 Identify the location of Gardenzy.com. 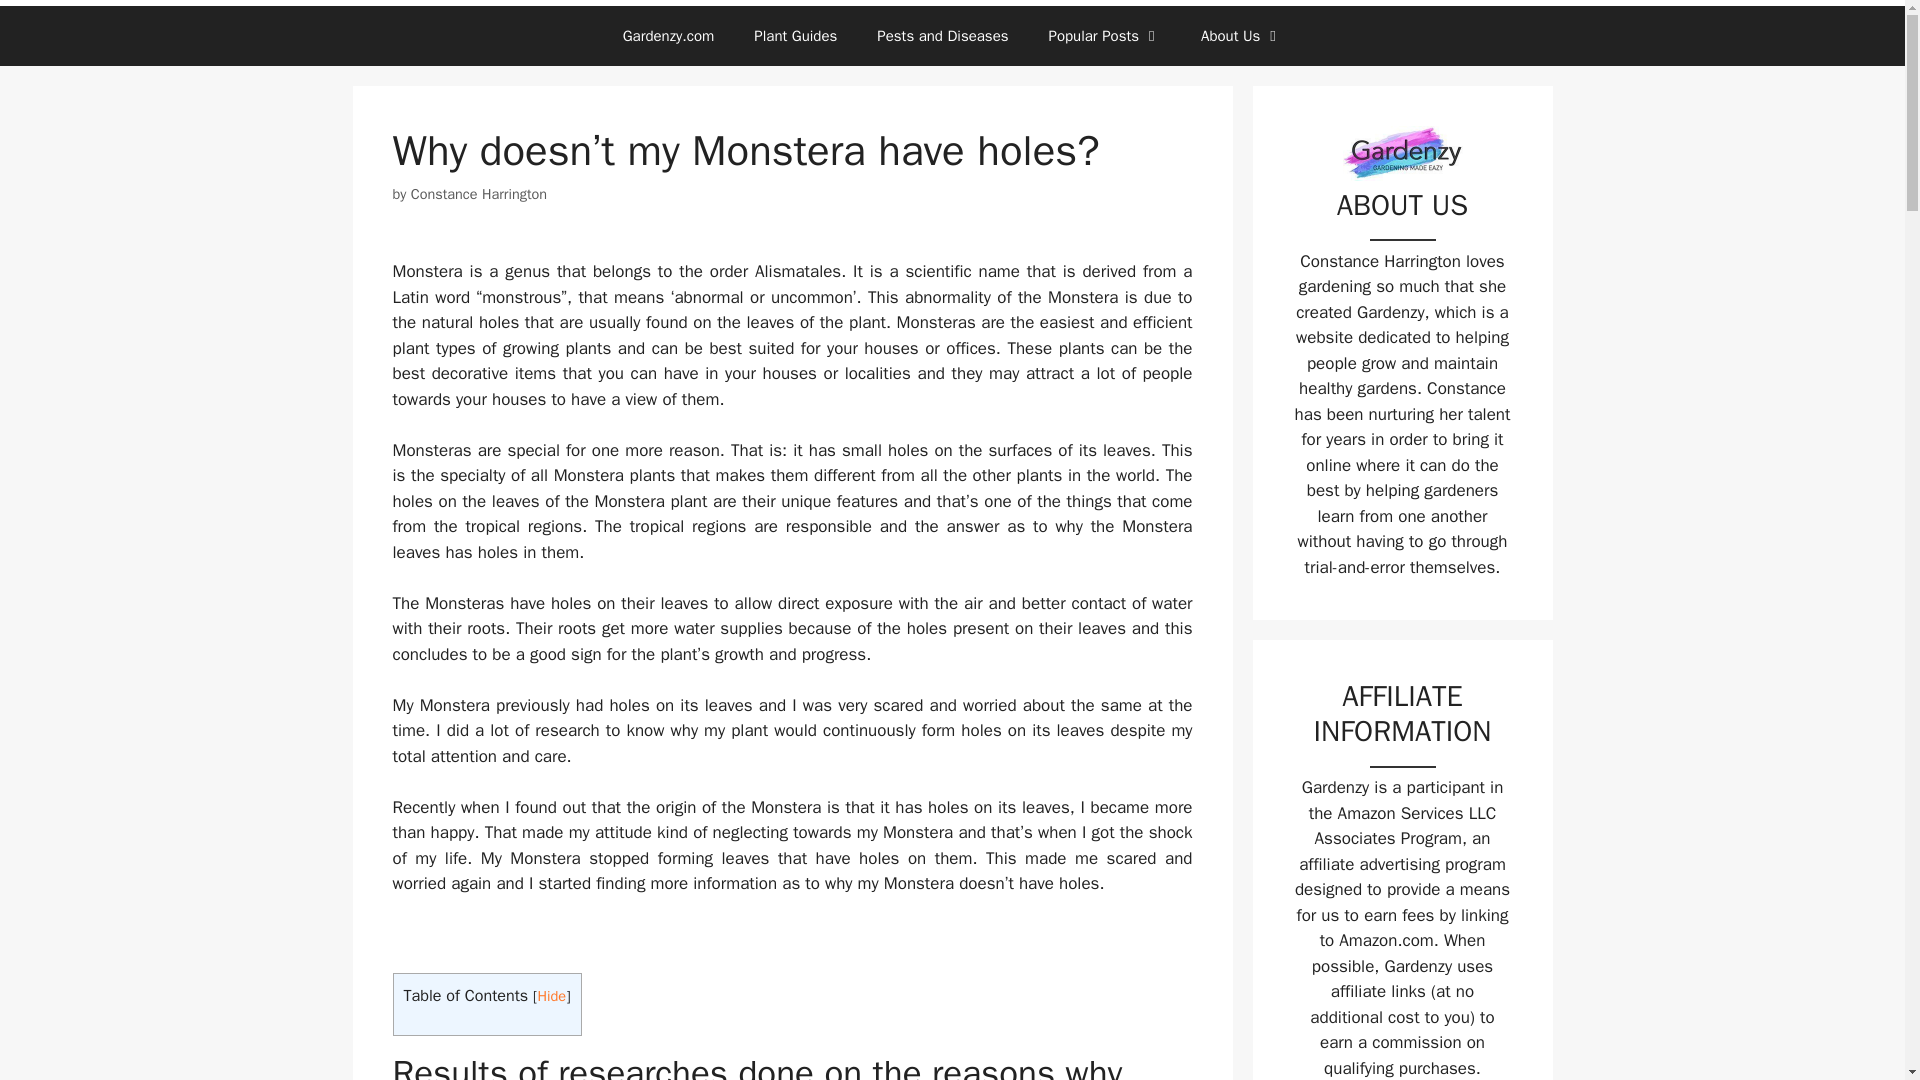
(668, 36).